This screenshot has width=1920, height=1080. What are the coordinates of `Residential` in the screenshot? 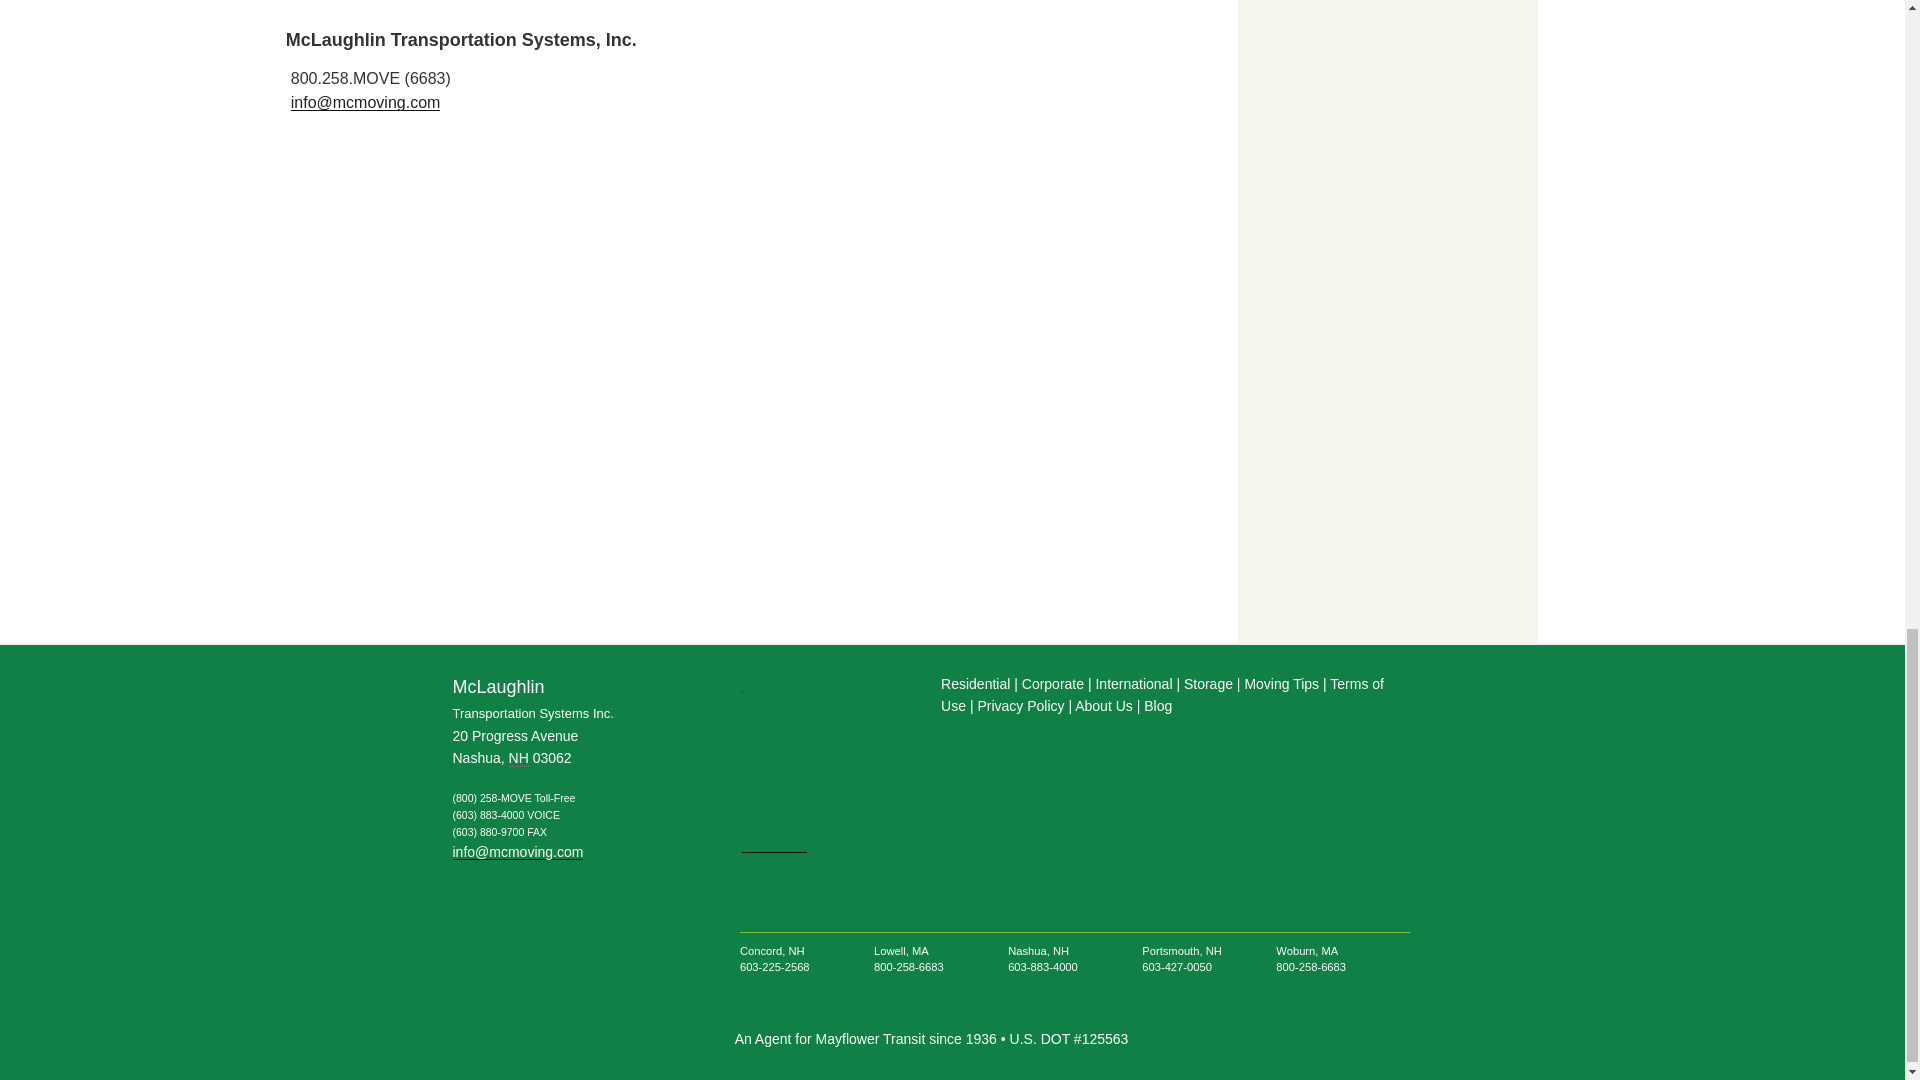 It's located at (974, 684).